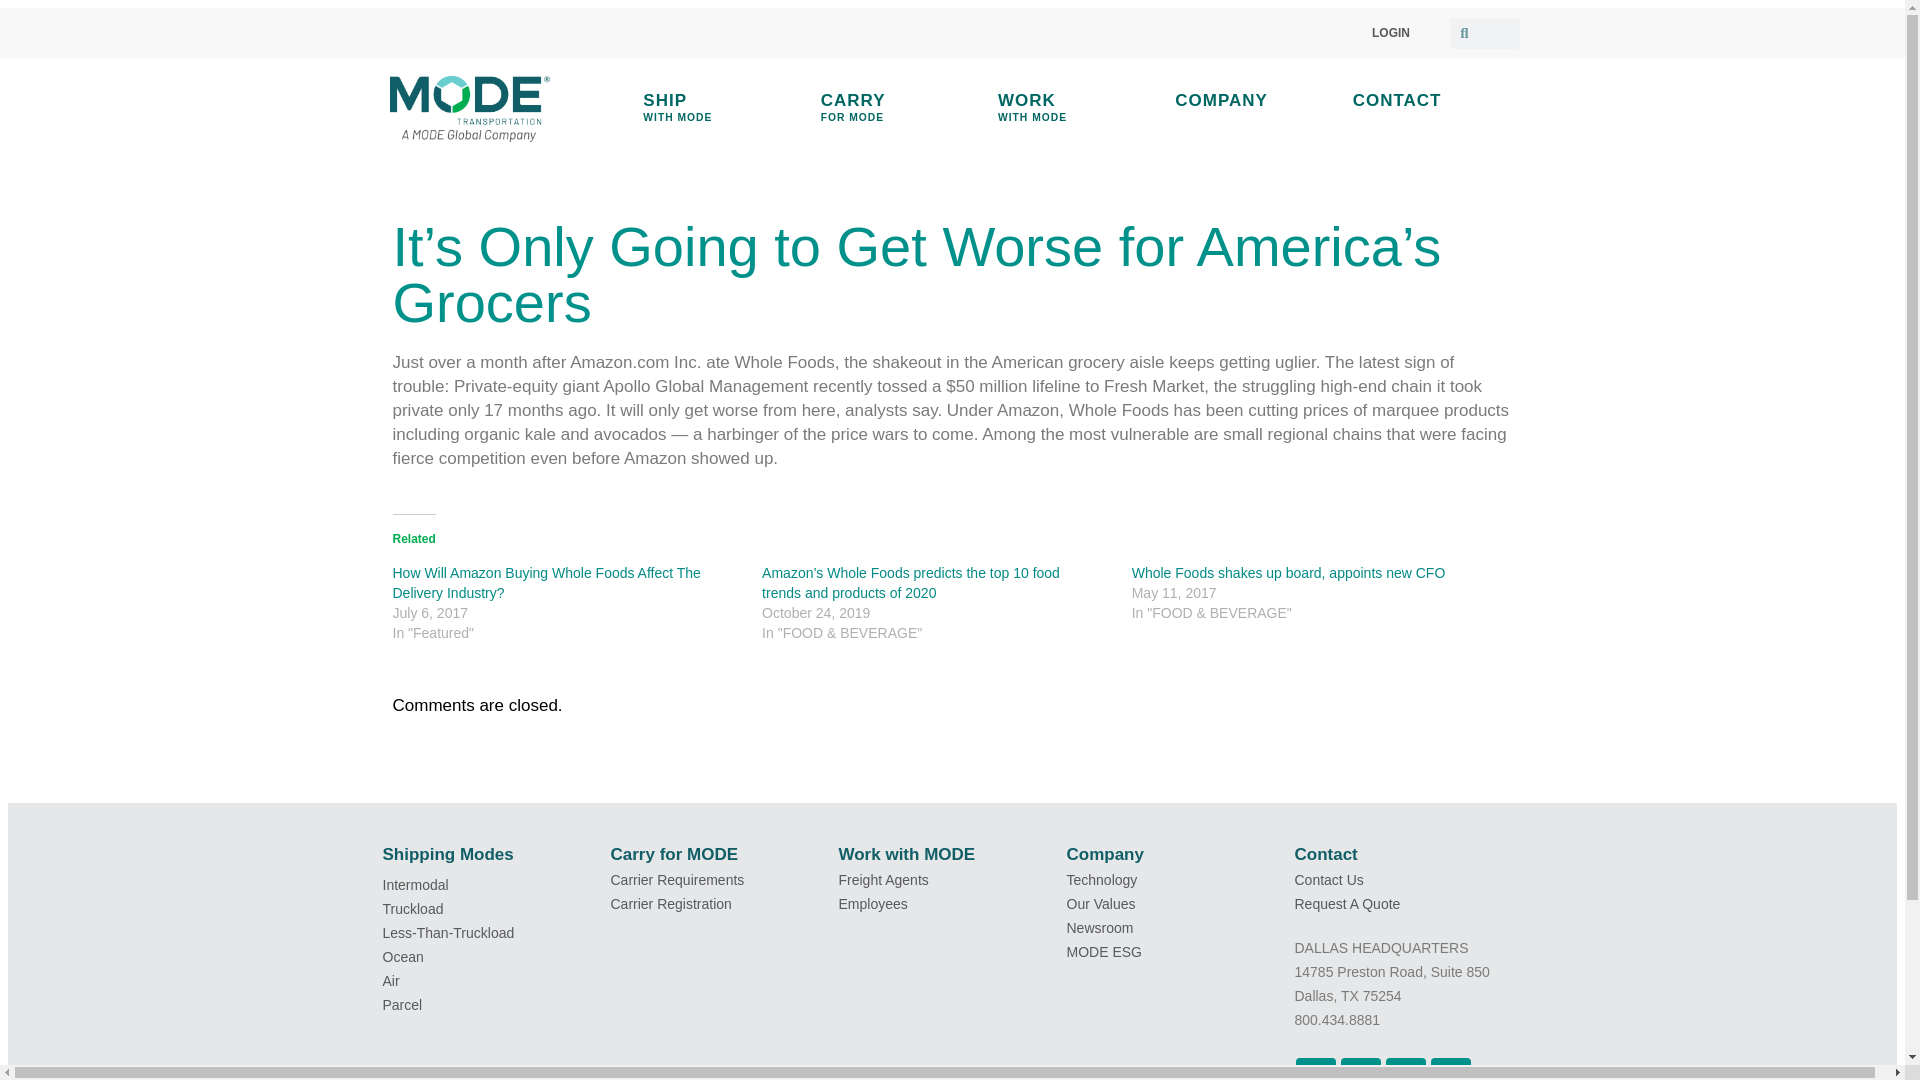 This screenshot has height=1080, width=1920. I want to click on COMPANY, so click(1250, 100).